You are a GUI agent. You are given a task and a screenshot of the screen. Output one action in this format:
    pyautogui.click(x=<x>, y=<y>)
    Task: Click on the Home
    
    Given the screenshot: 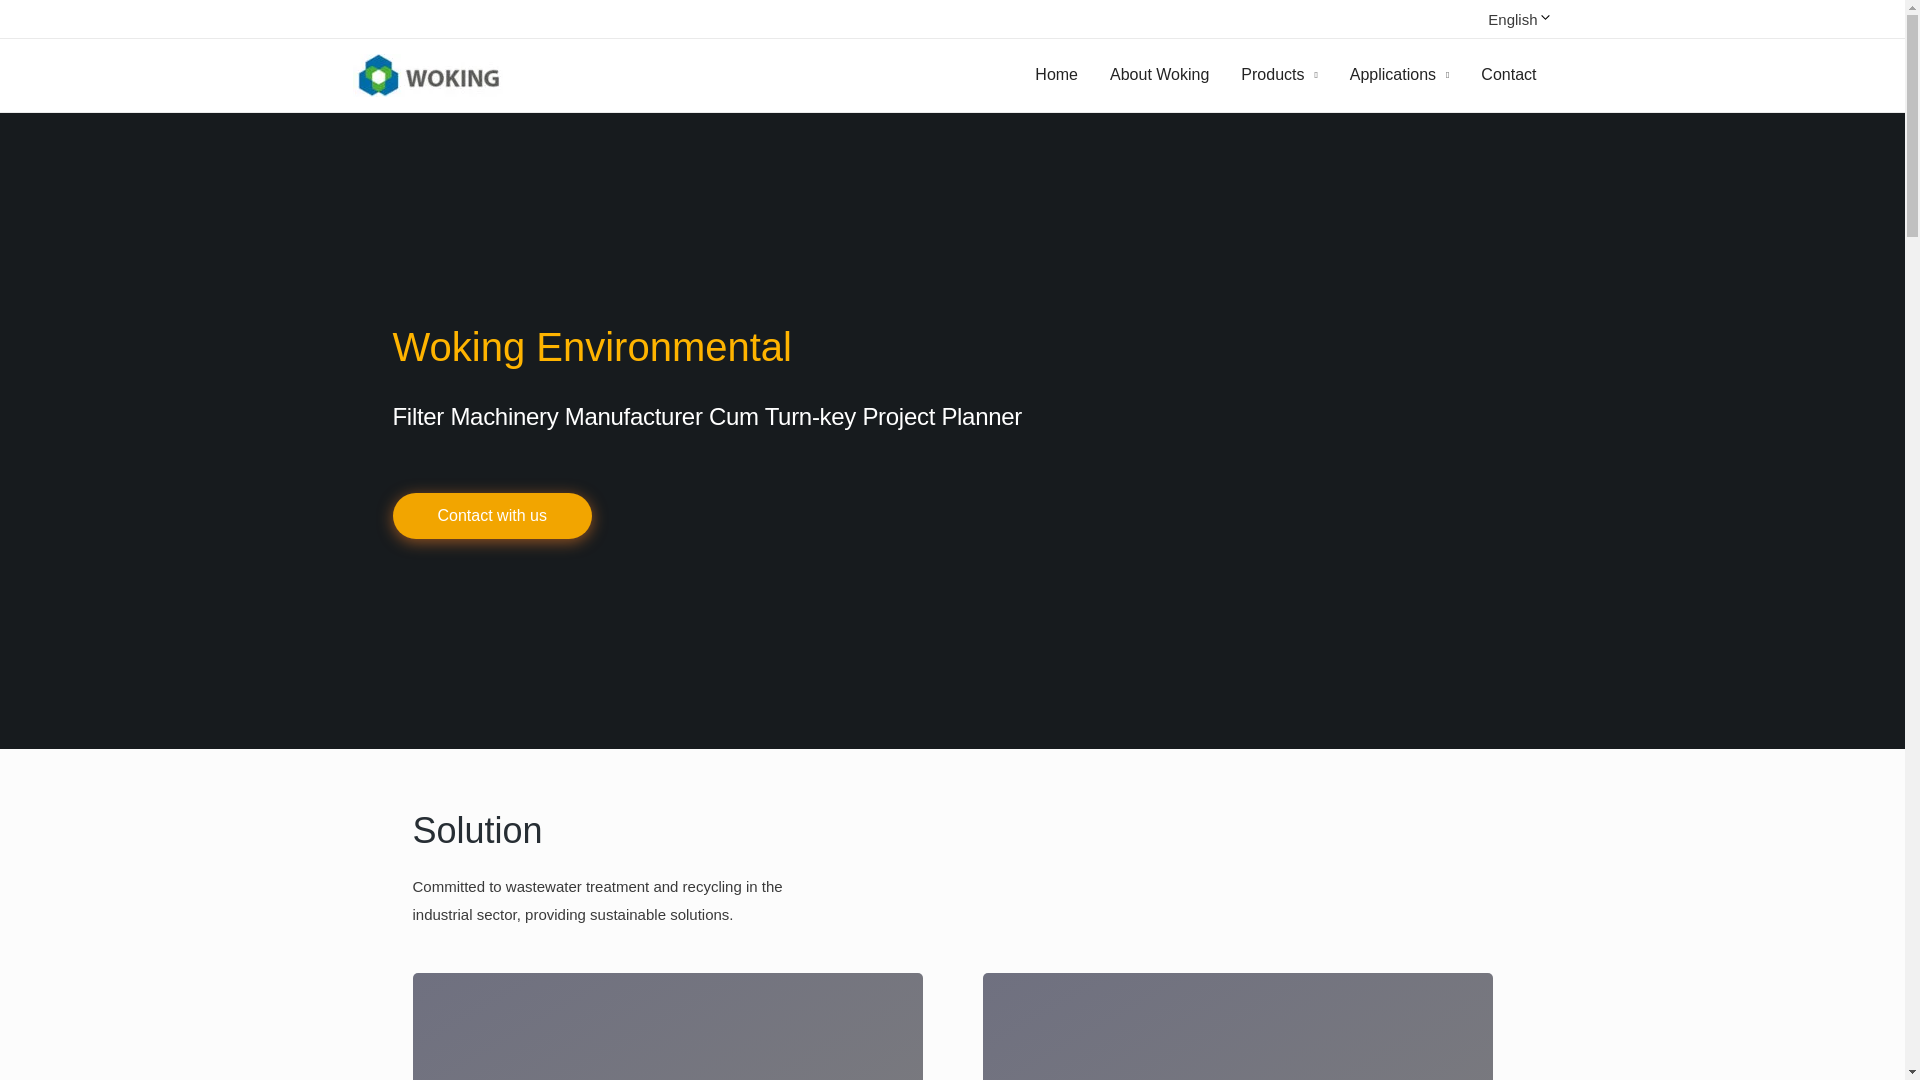 What is the action you would take?
    pyautogui.click(x=1056, y=74)
    